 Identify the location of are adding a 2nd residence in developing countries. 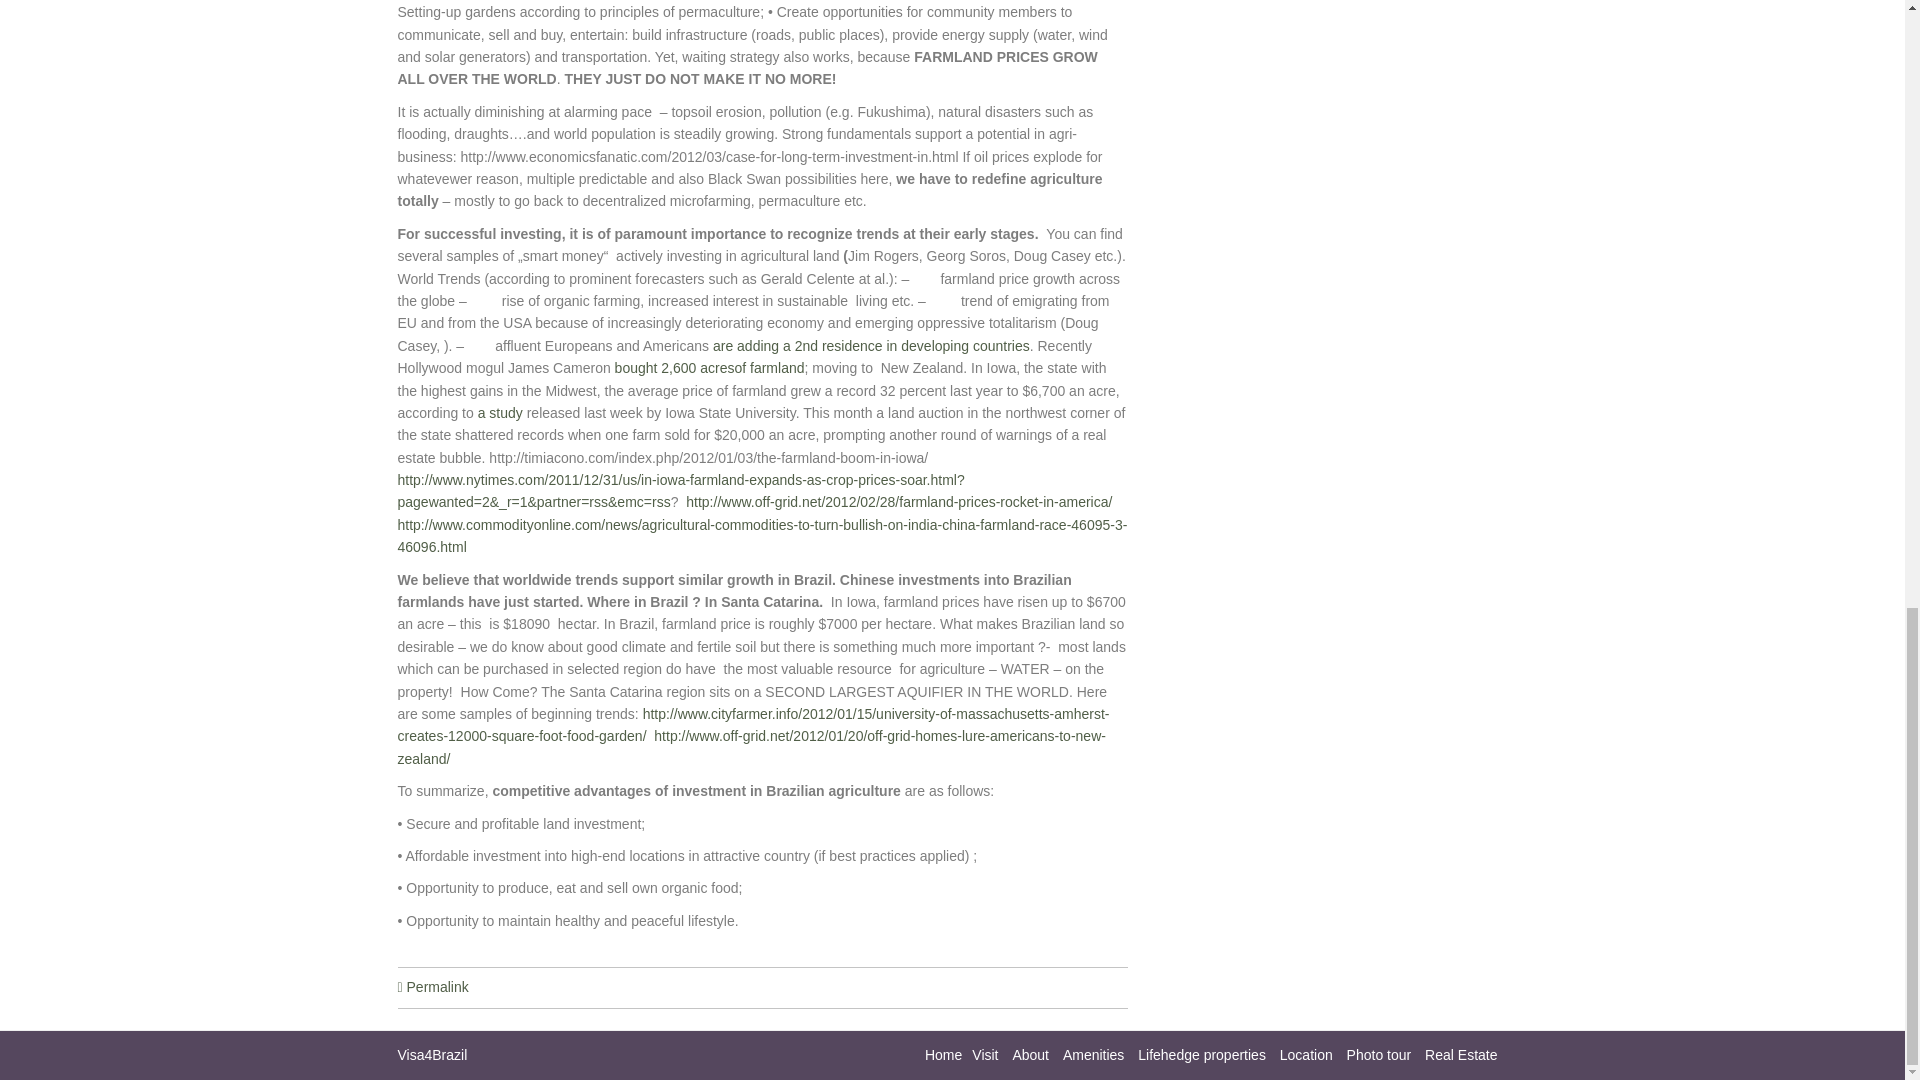
(870, 346).